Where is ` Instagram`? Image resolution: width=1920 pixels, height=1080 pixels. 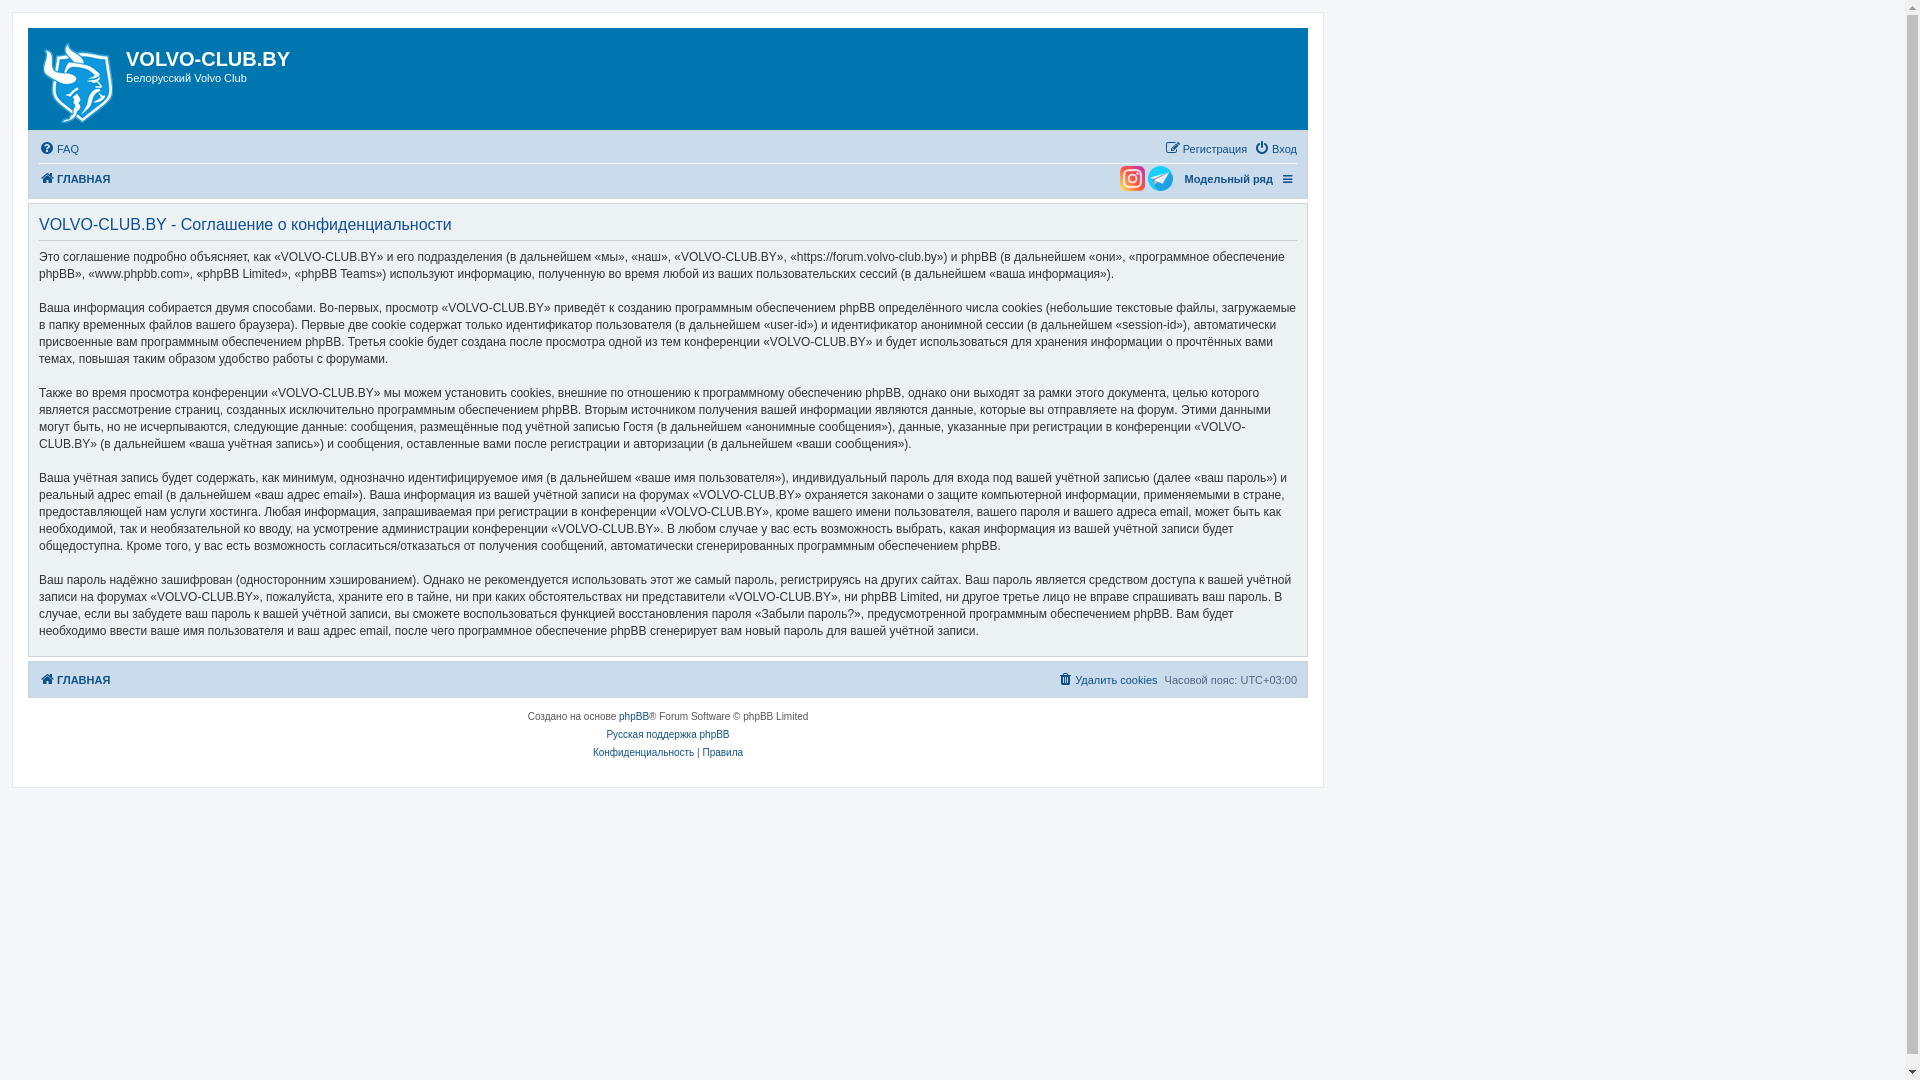  Instagram is located at coordinates (1128, 178).